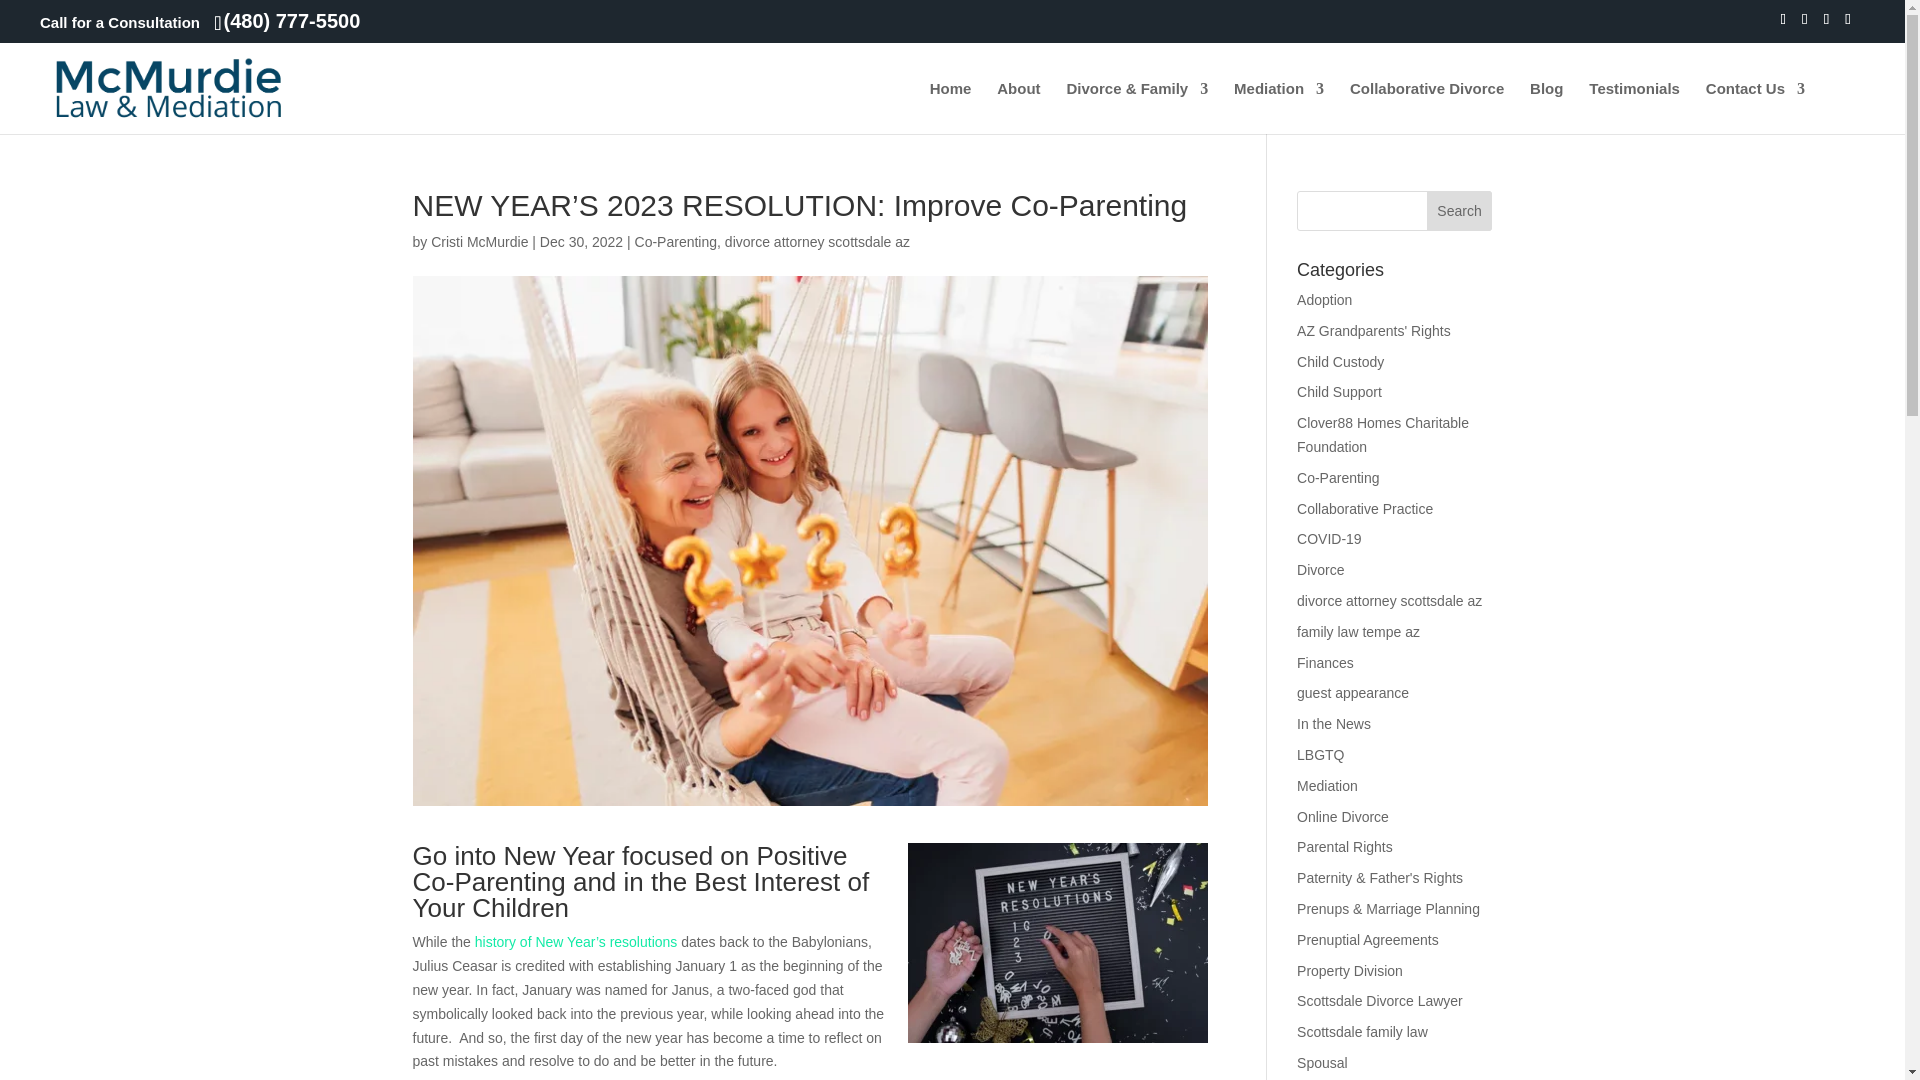 Image resolution: width=1920 pixels, height=1080 pixels. What do you see at coordinates (1426, 108) in the screenshot?
I see `Collaborative Divorce` at bounding box center [1426, 108].